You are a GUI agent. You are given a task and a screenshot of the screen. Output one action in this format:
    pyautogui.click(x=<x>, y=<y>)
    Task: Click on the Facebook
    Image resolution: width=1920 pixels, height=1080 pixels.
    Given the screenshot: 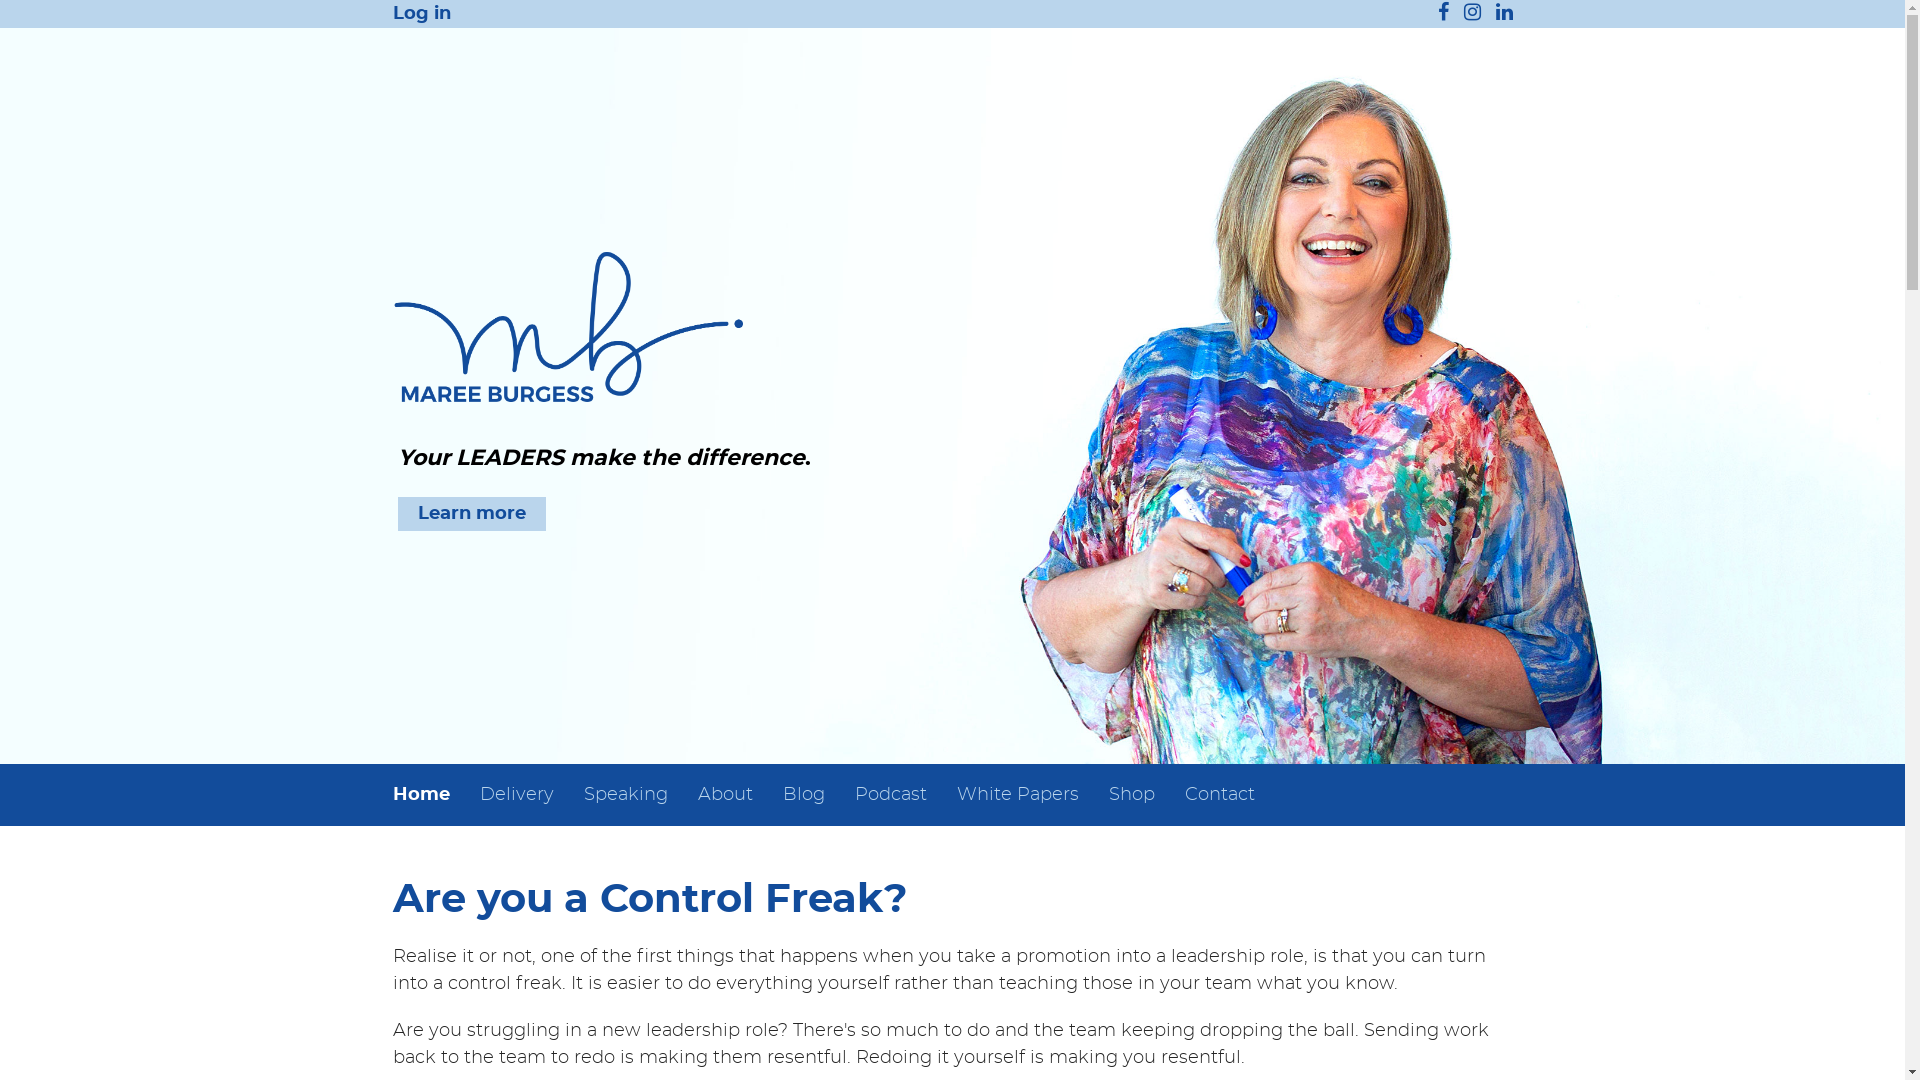 What is the action you would take?
    pyautogui.click(x=1444, y=16)
    